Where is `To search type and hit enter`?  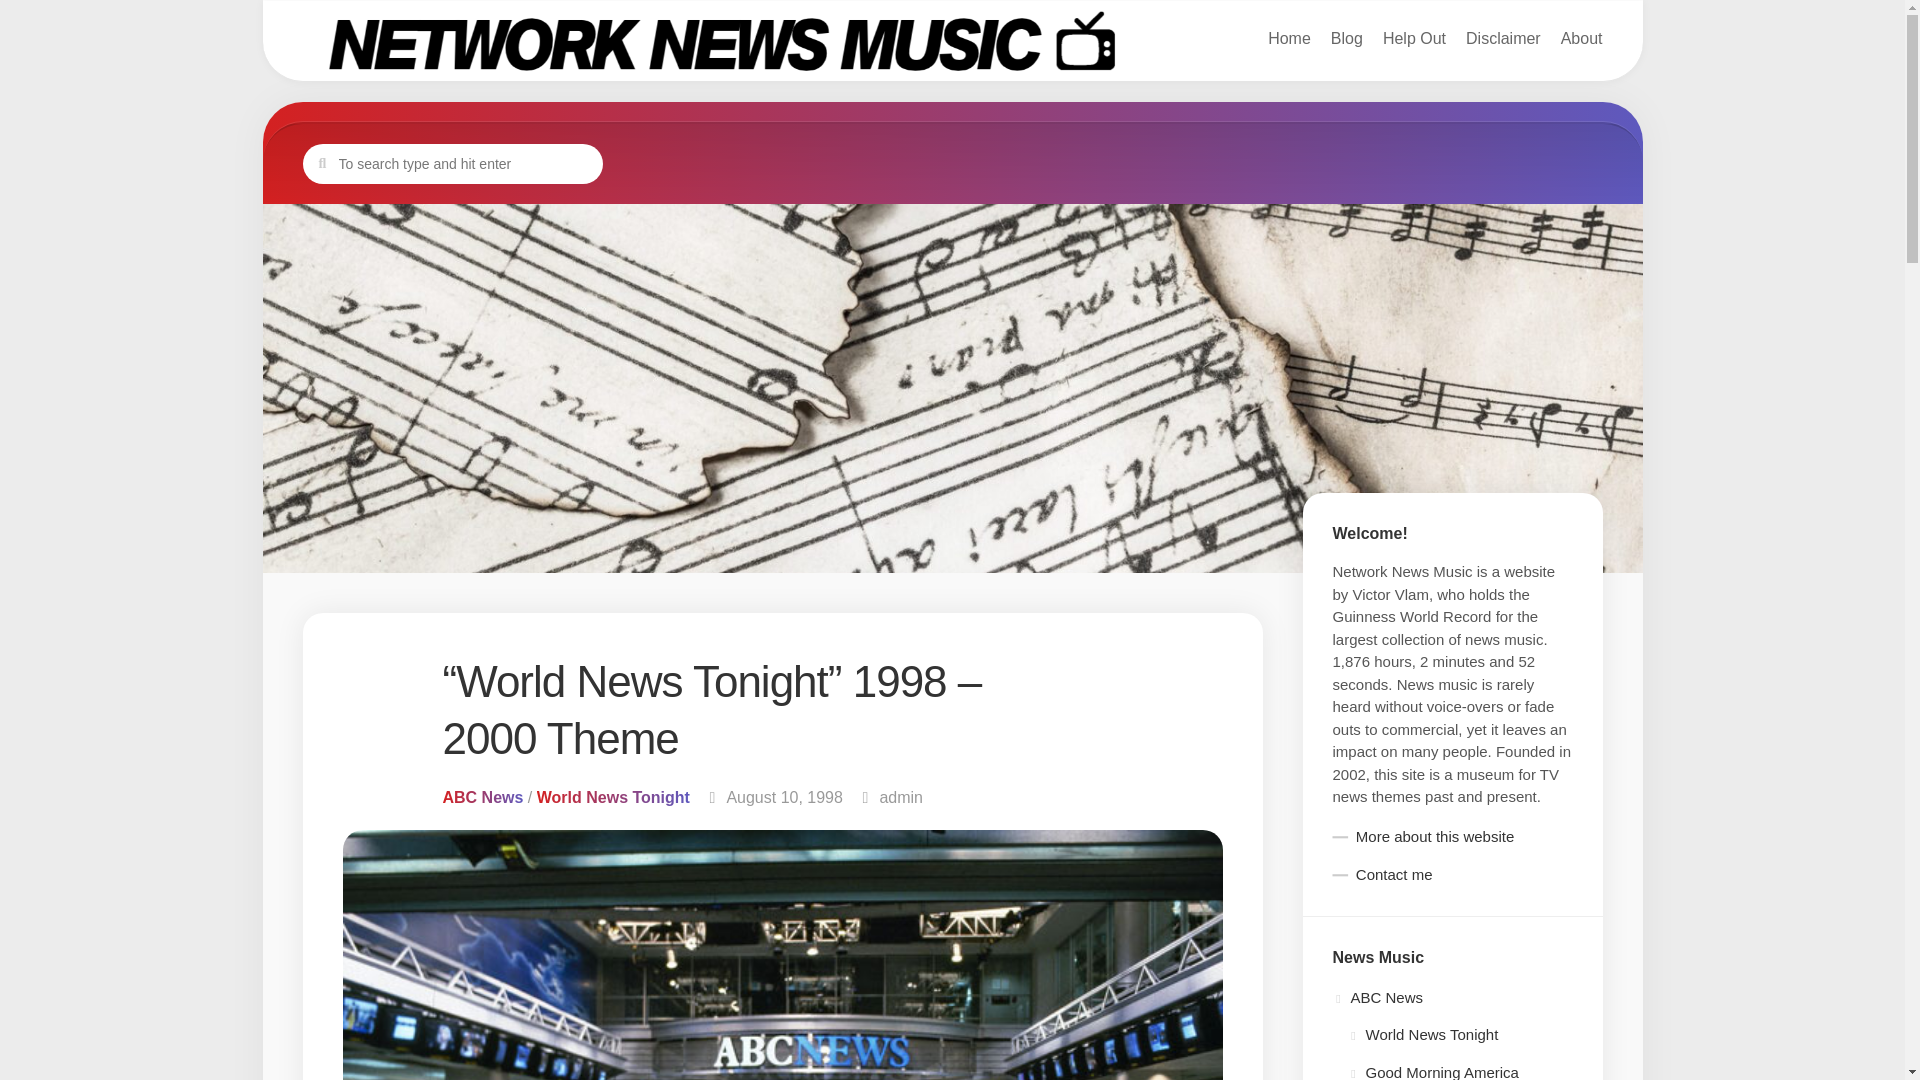 To search type and hit enter is located at coordinates (1504, 38).